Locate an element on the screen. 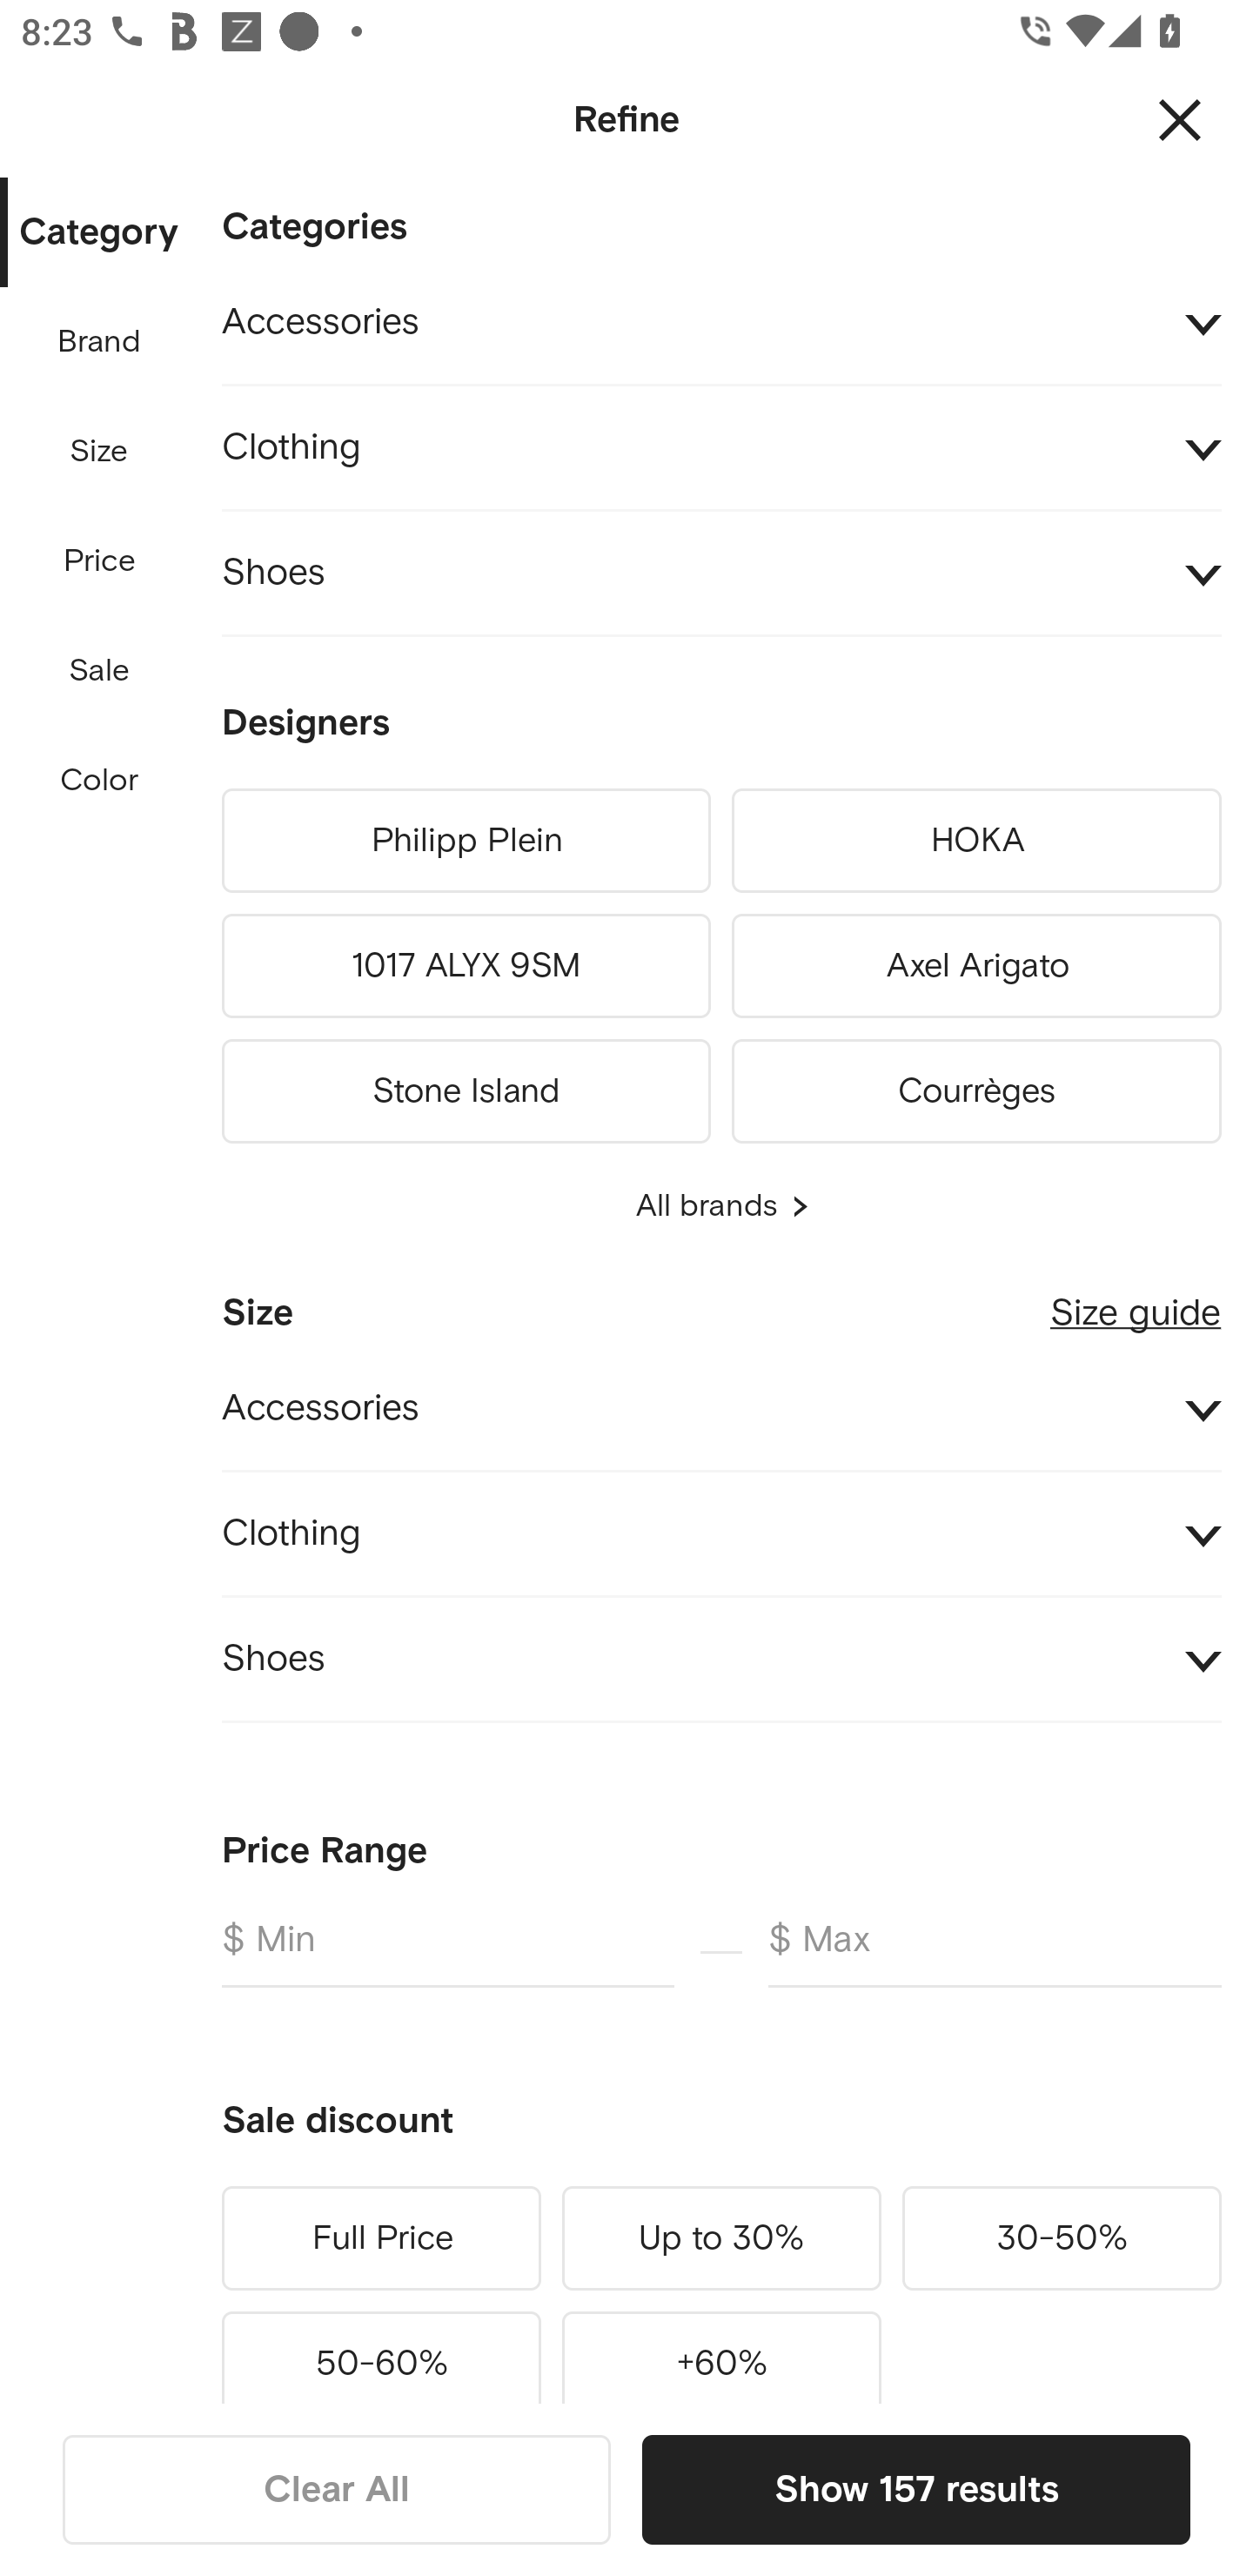  Size guide is located at coordinates (1136, 1302).